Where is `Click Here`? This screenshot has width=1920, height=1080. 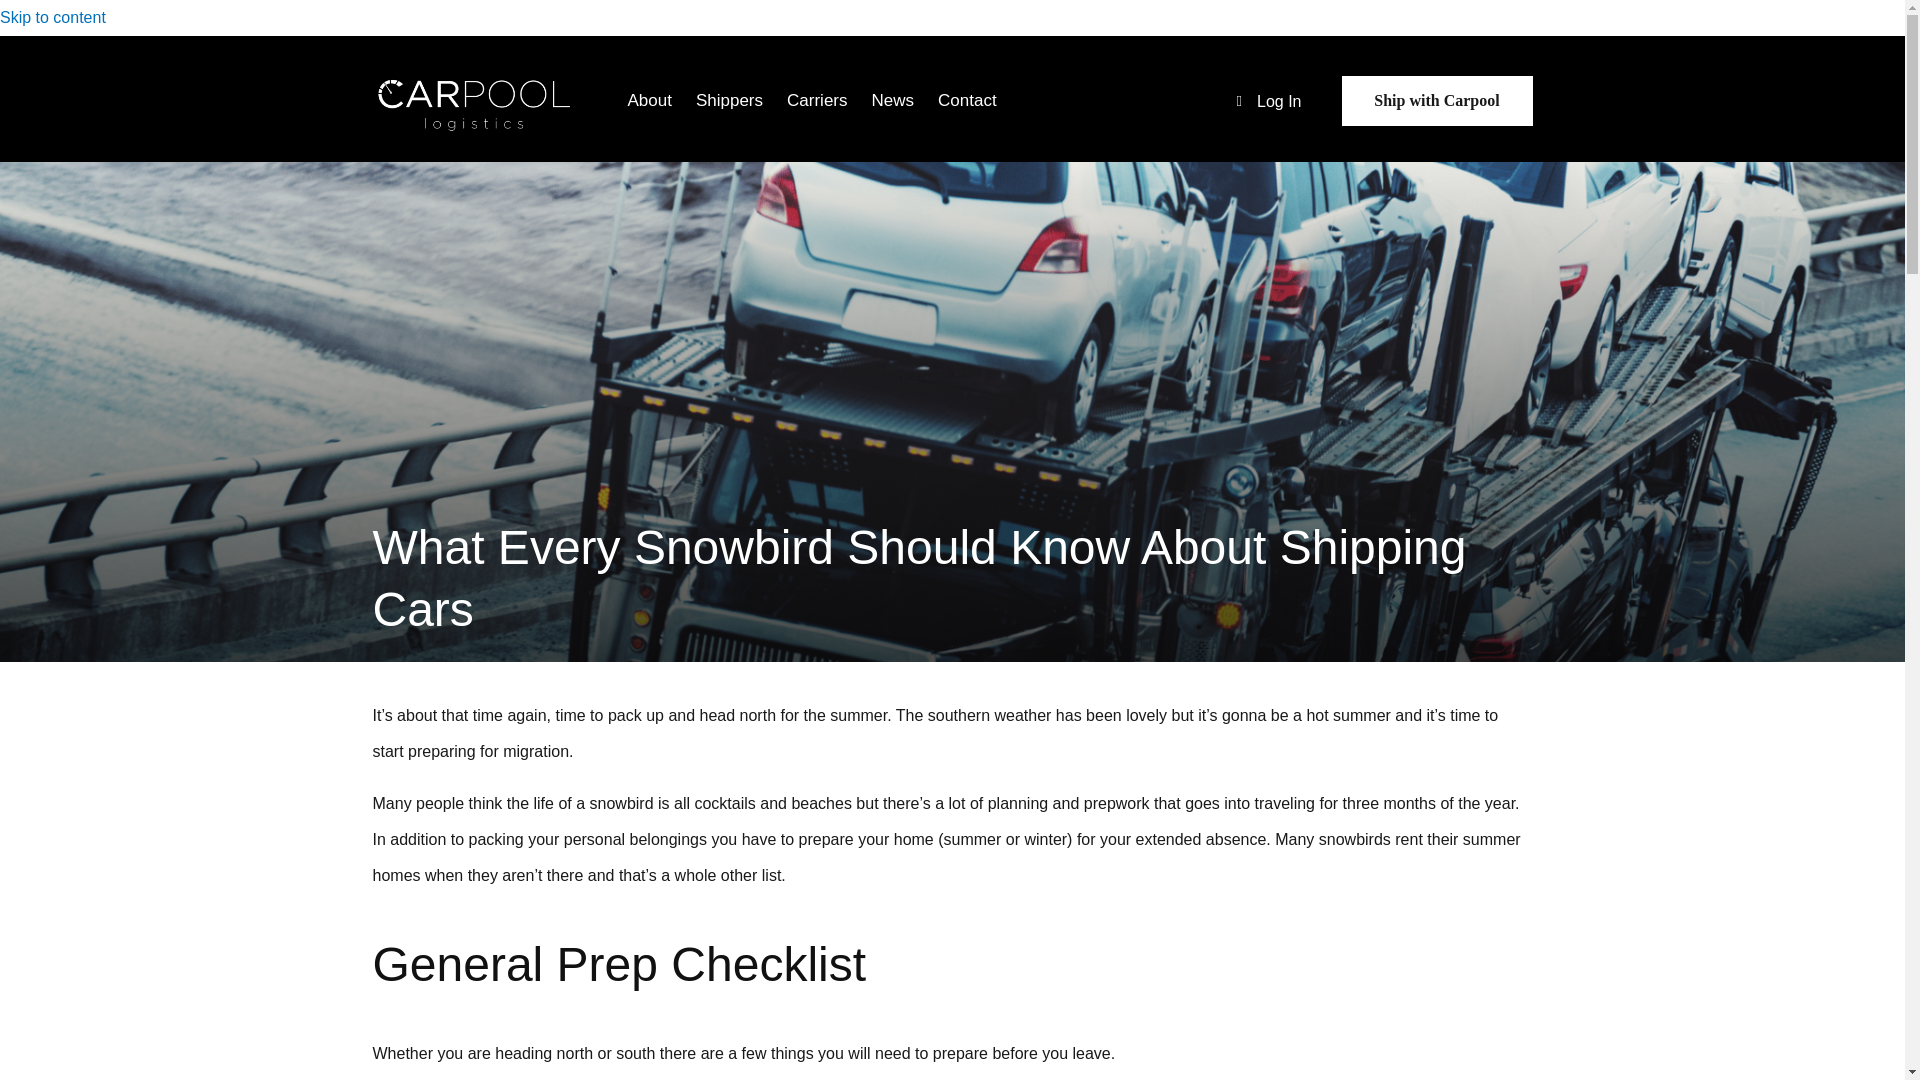
Click Here is located at coordinates (1437, 100).